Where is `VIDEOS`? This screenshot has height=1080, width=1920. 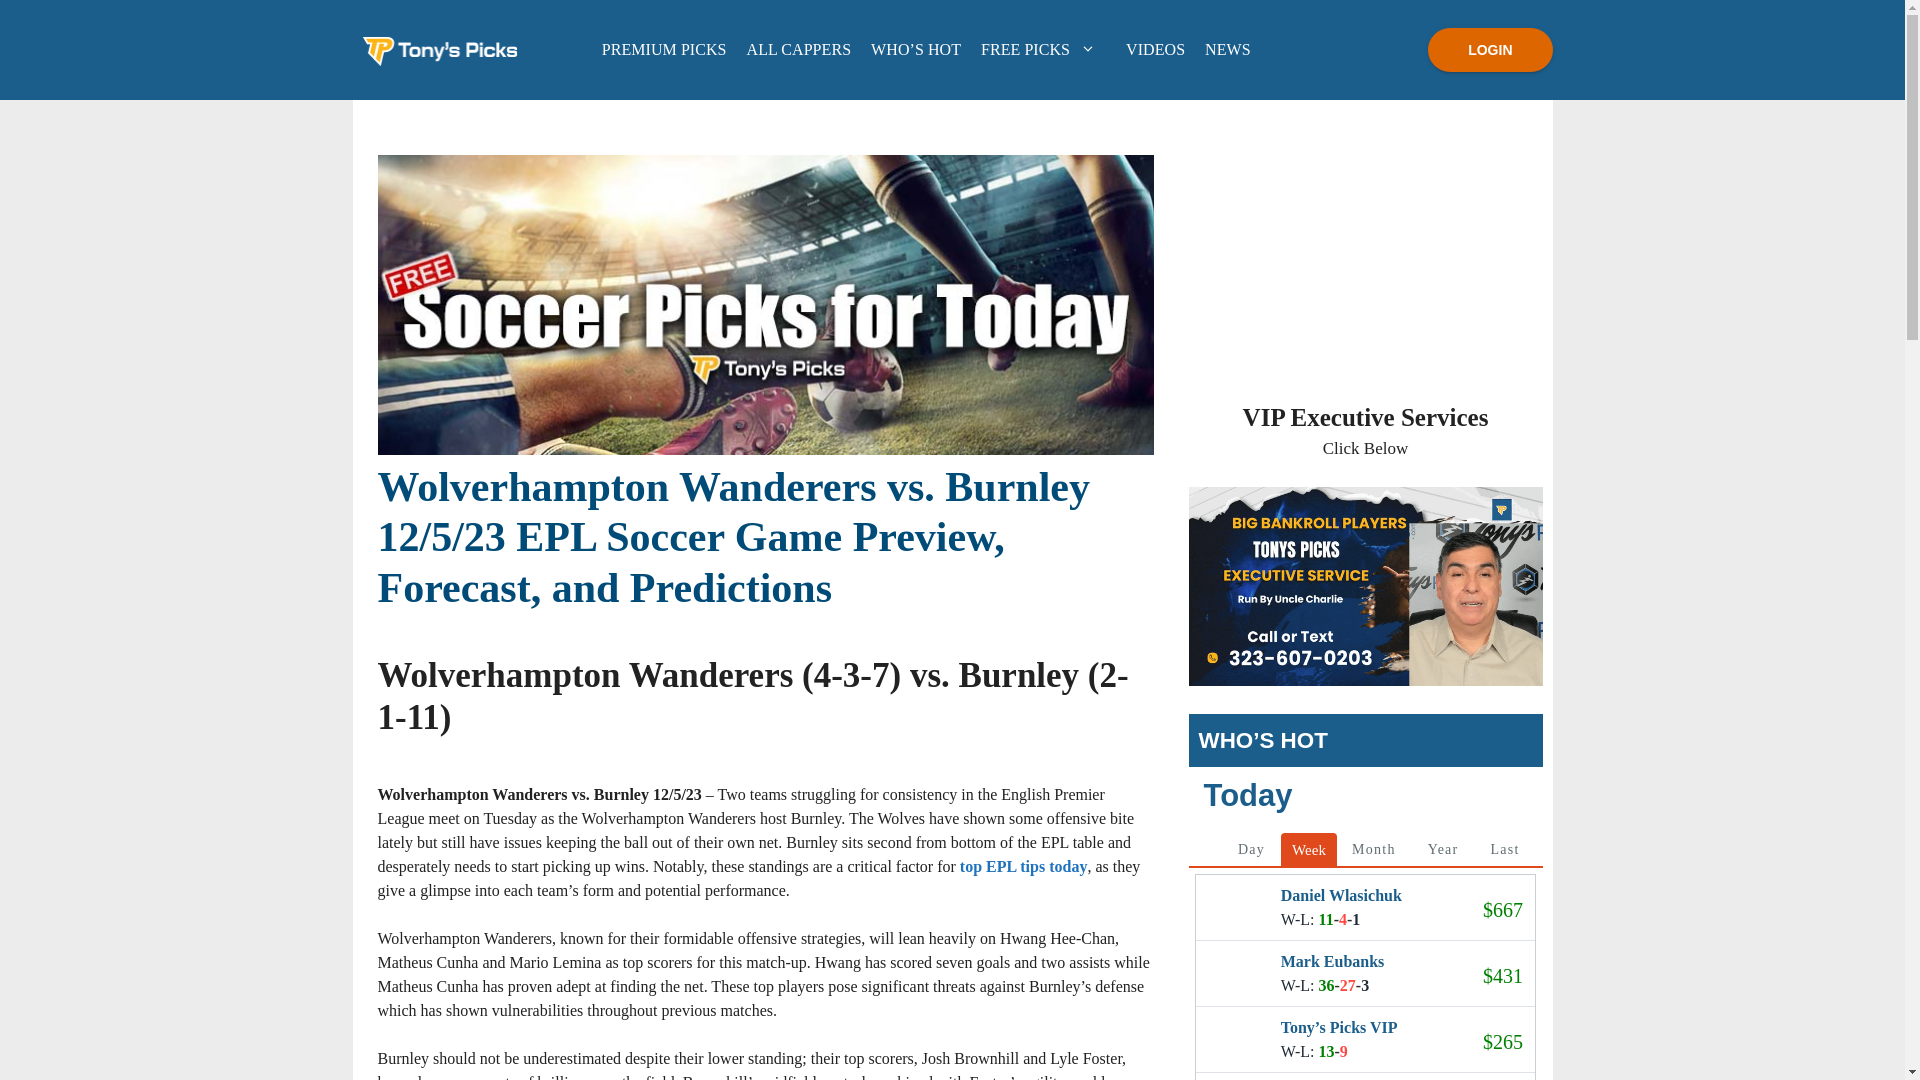
VIDEOS is located at coordinates (1154, 48).